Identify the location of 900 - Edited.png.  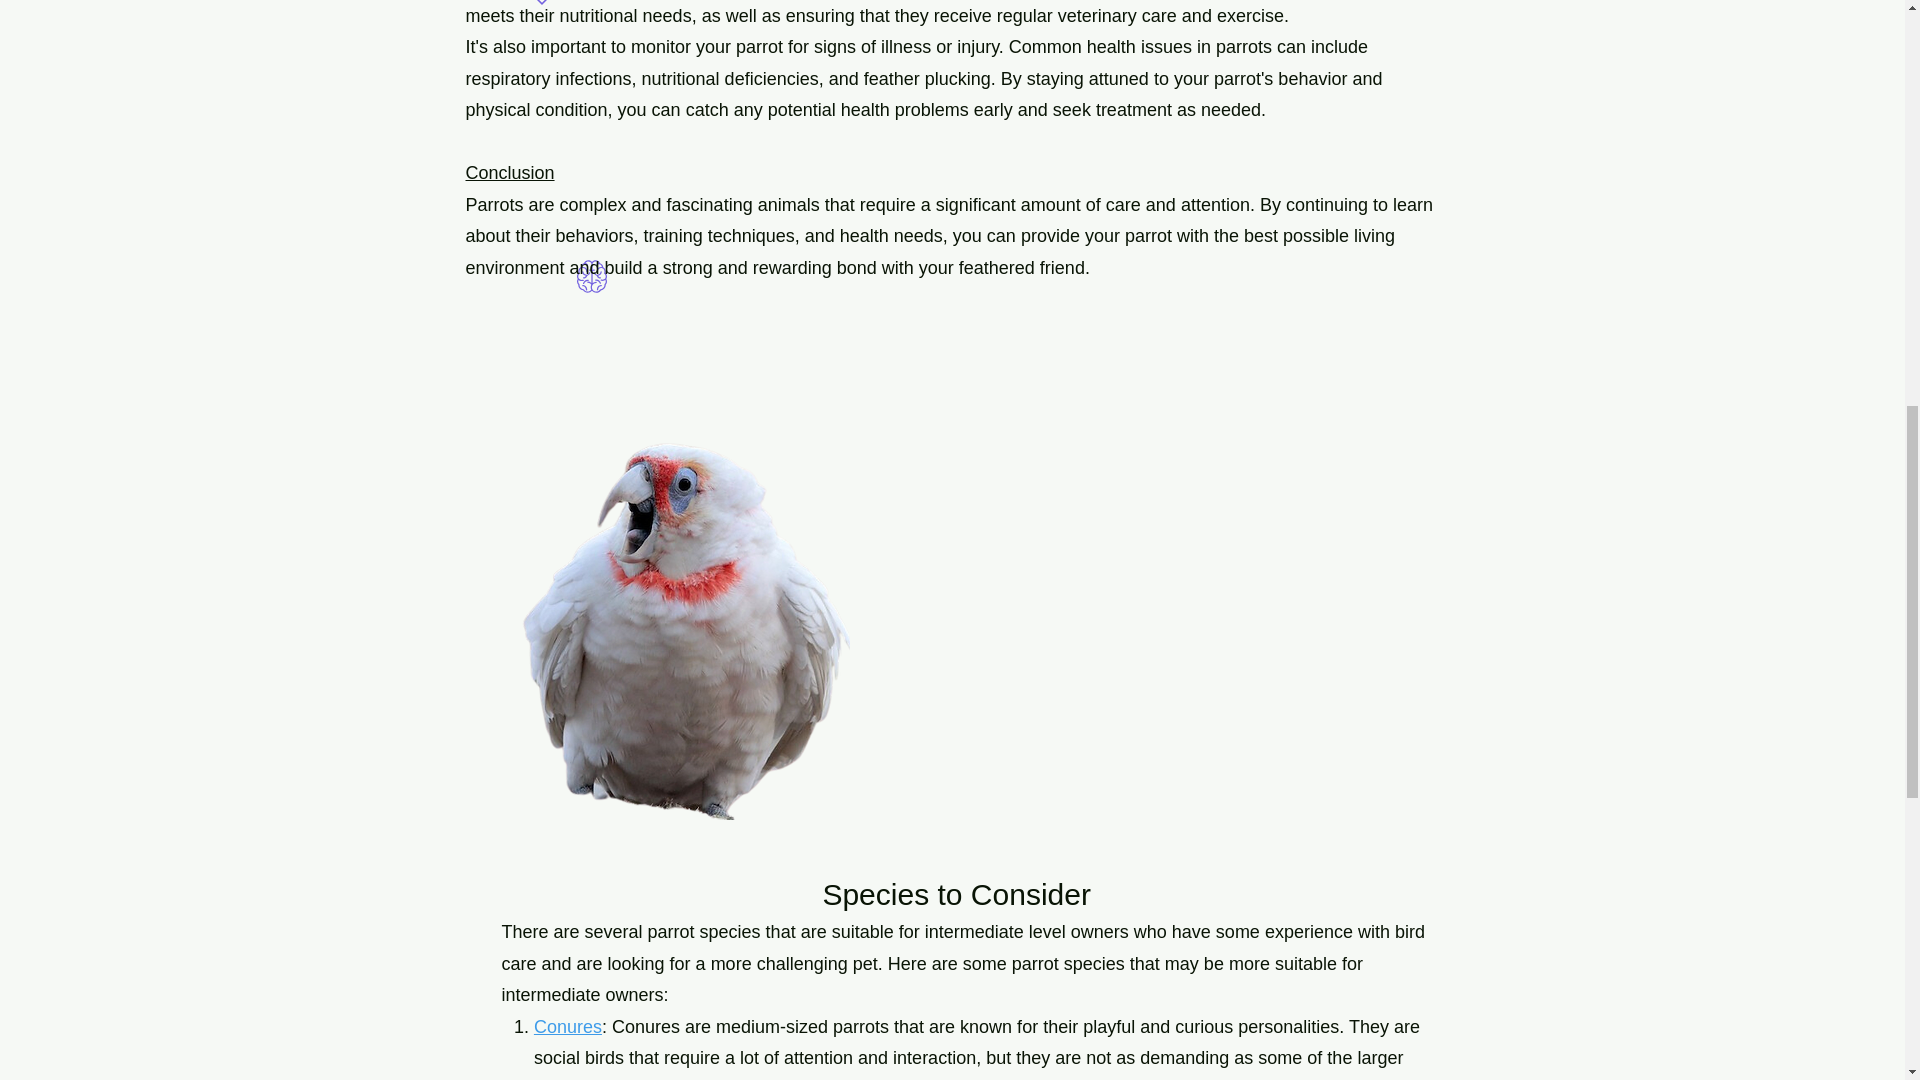
(676, 626).